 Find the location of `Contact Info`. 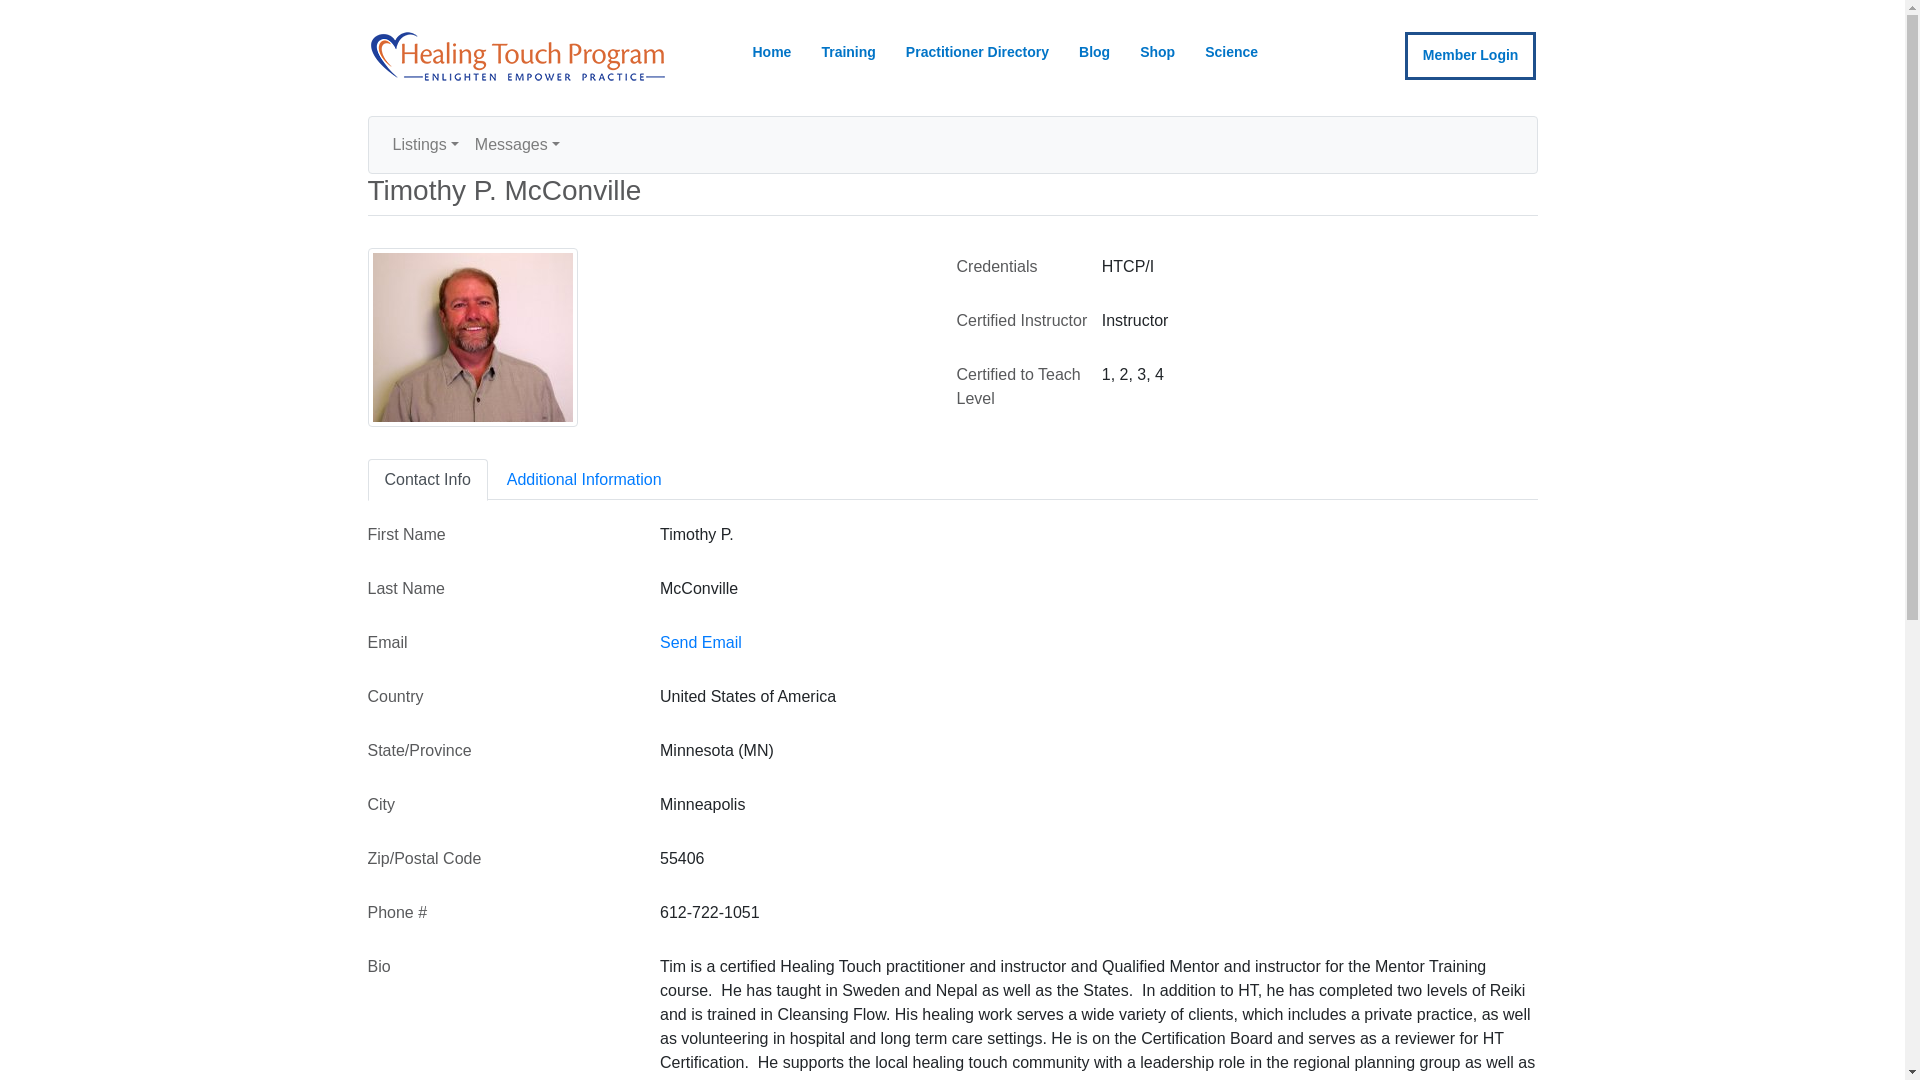

Contact Info is located at coordinates (428, 480).